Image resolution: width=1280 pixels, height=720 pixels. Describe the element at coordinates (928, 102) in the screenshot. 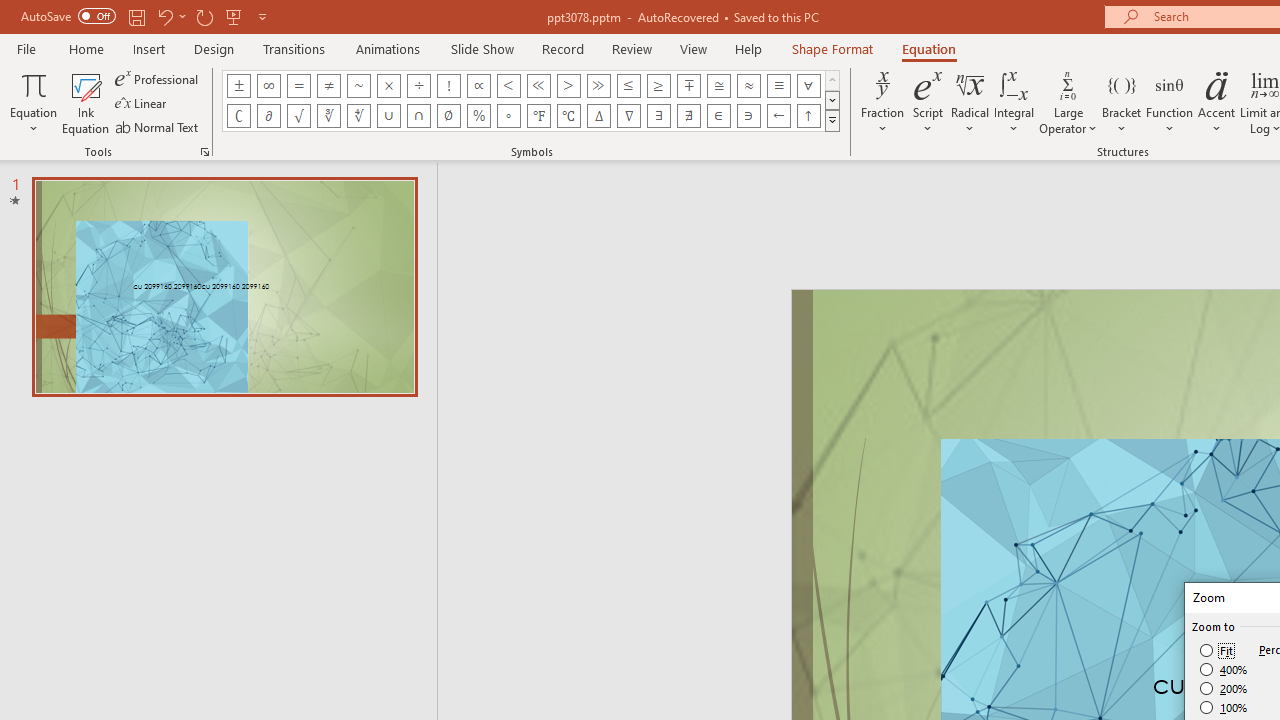

I see `Script` at that location.